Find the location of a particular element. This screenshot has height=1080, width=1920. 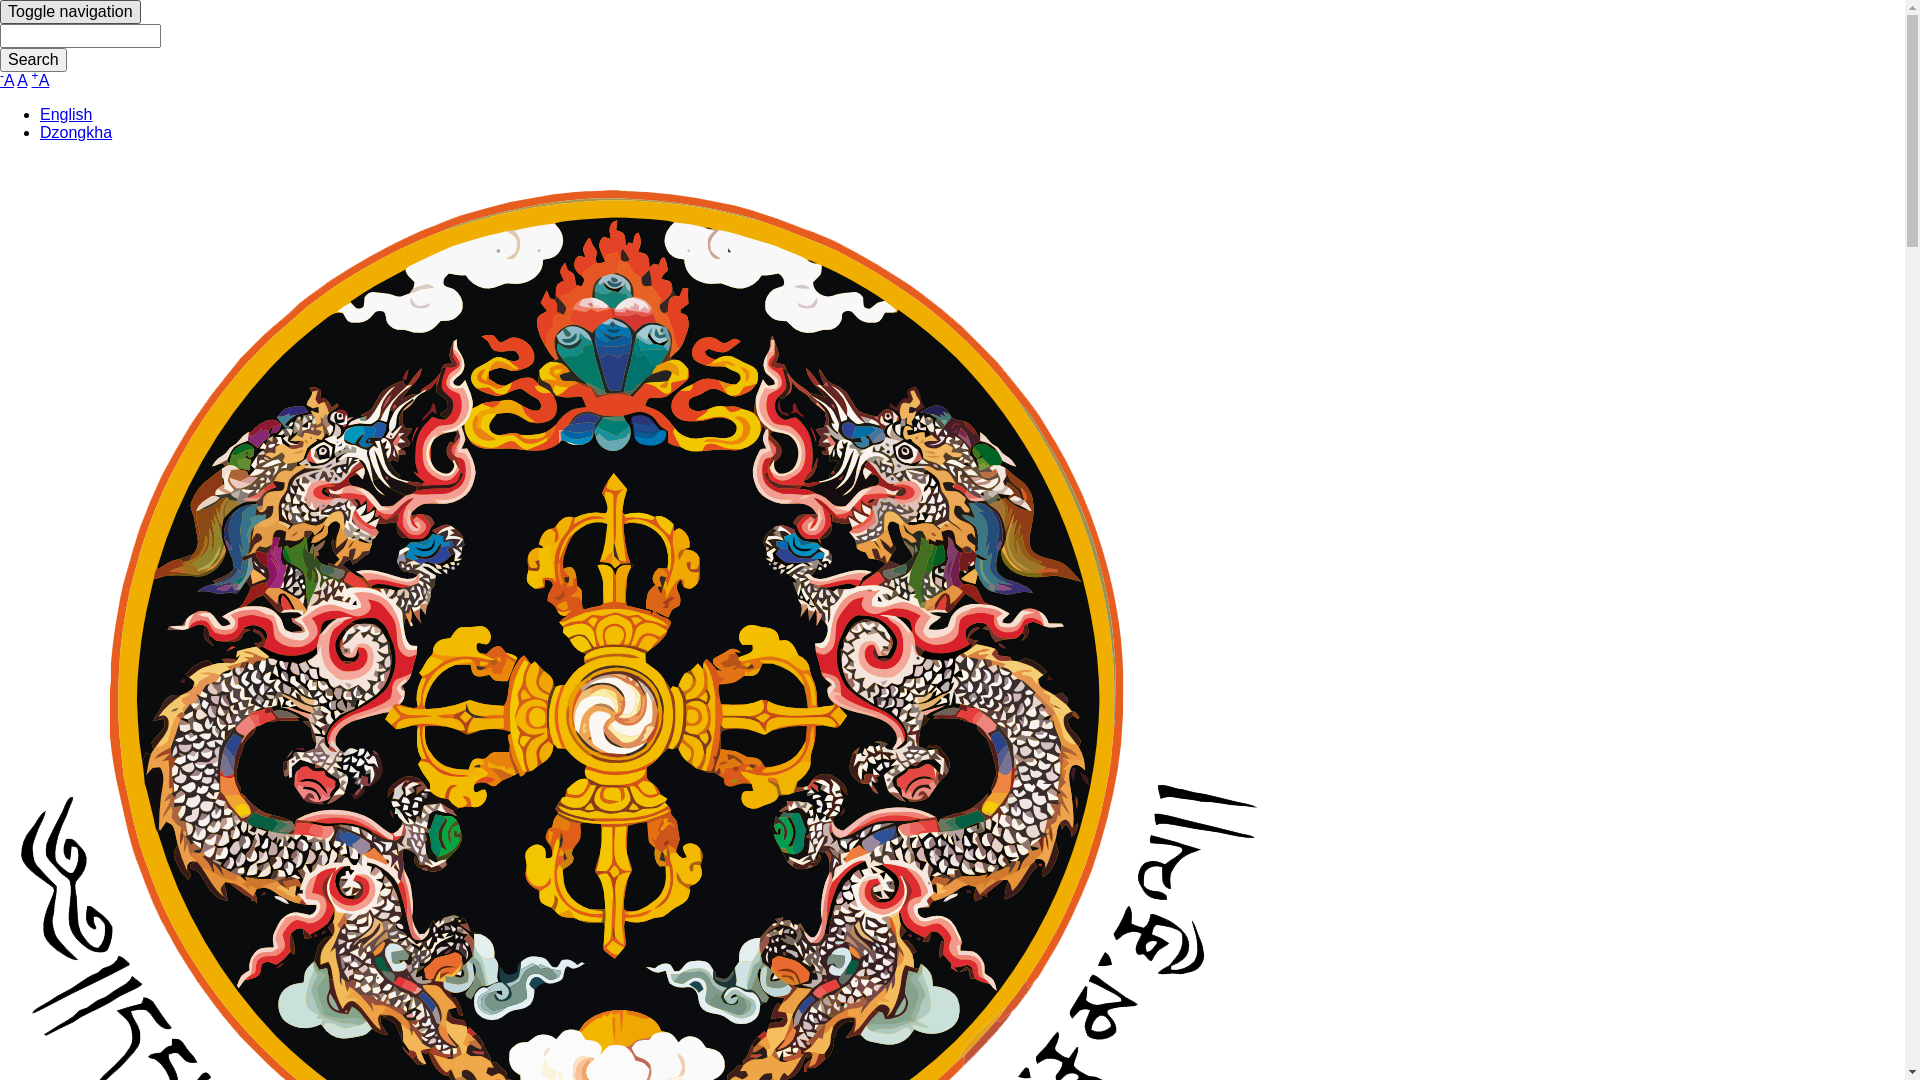

-A is located at coordinates (7, 80).